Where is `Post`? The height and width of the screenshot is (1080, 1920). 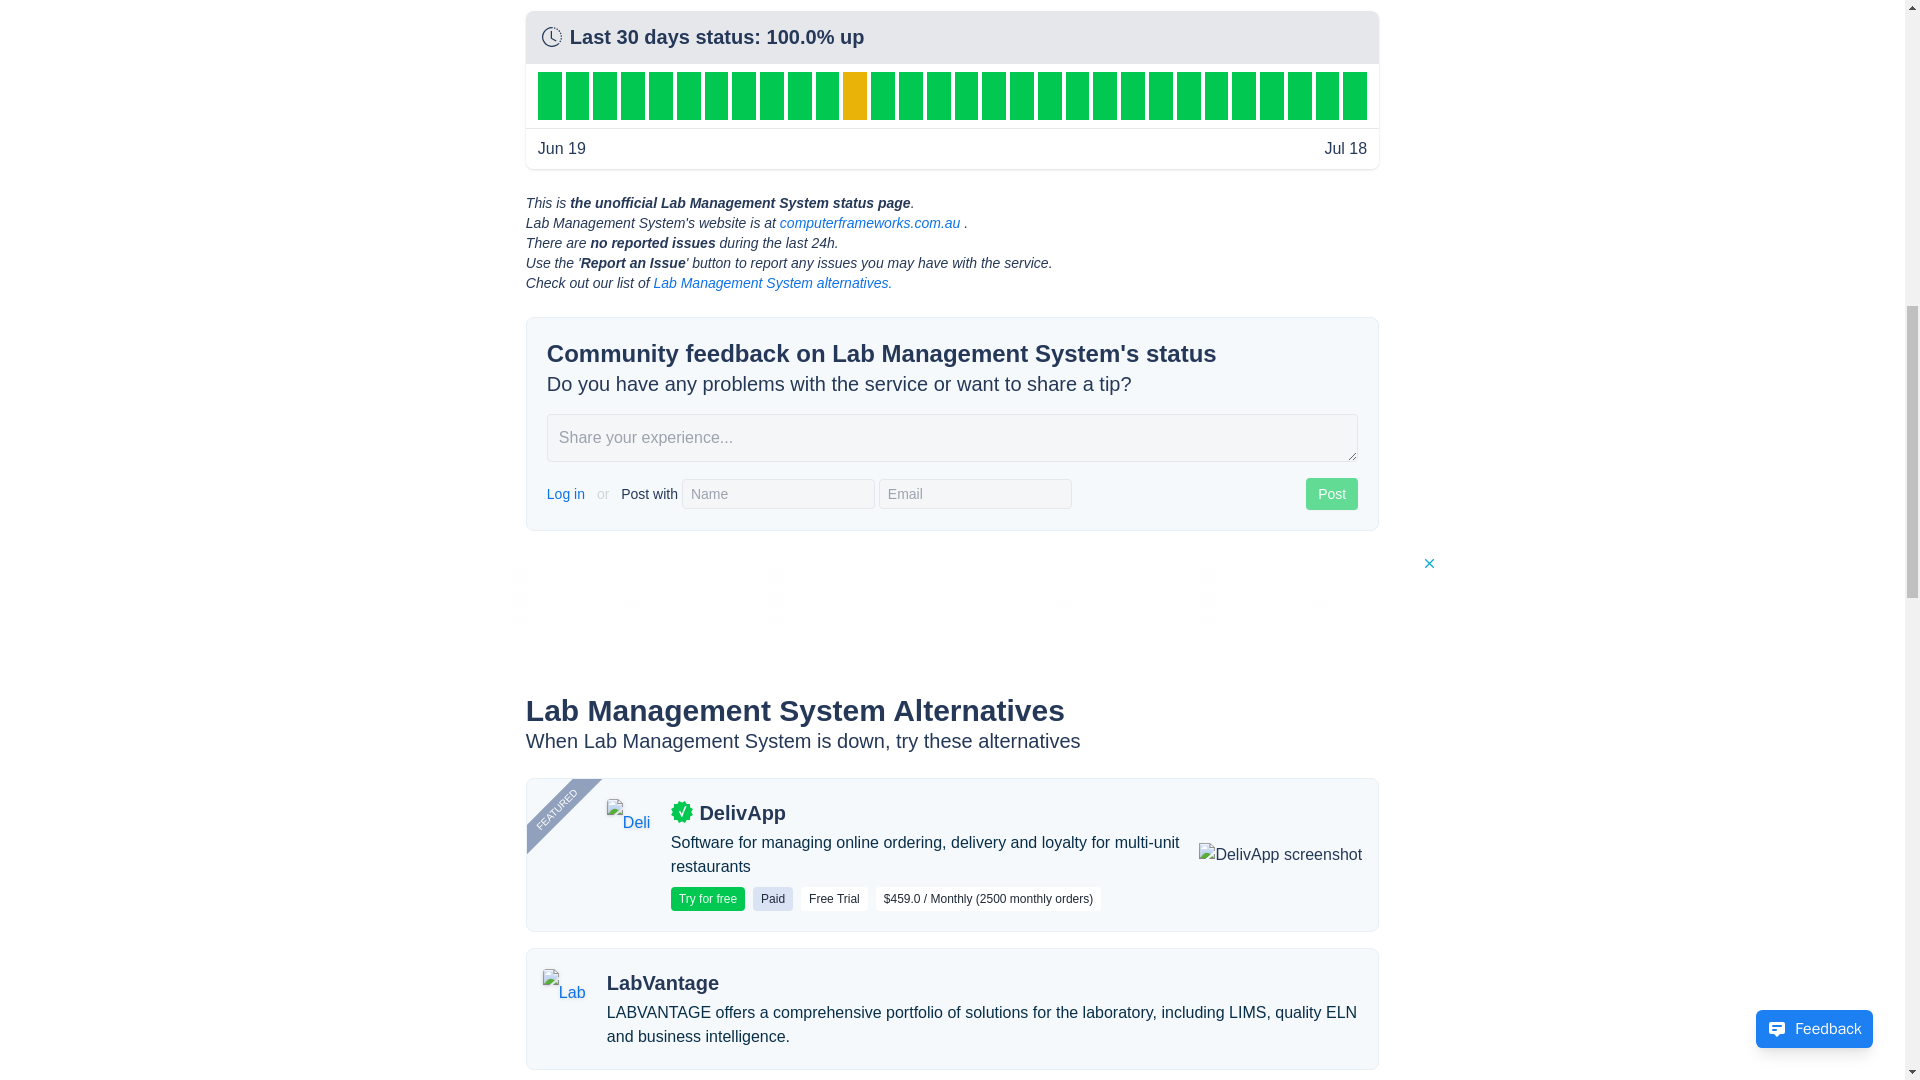
Post is located at coordinates (1331, 494).